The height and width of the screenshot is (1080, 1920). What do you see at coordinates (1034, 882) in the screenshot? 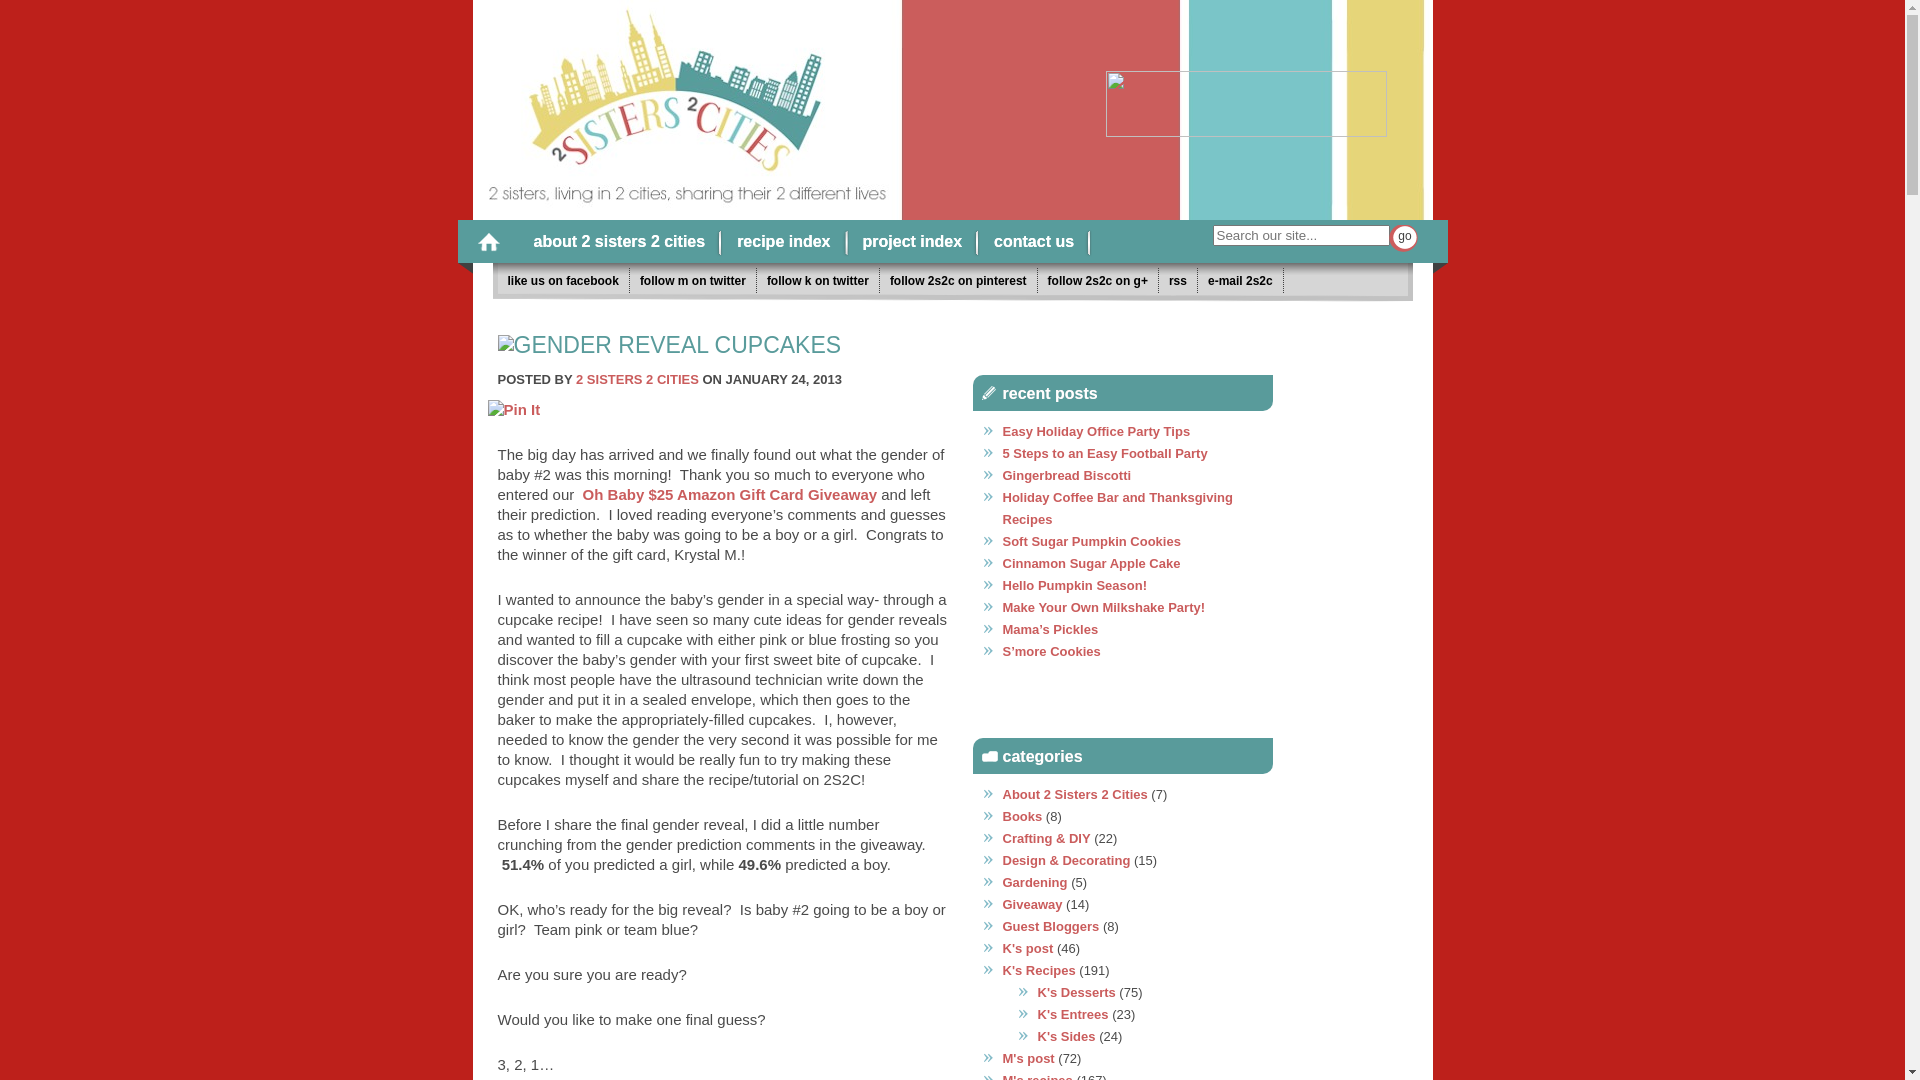
I see `Gardening` at bounding box center [1034, 882].